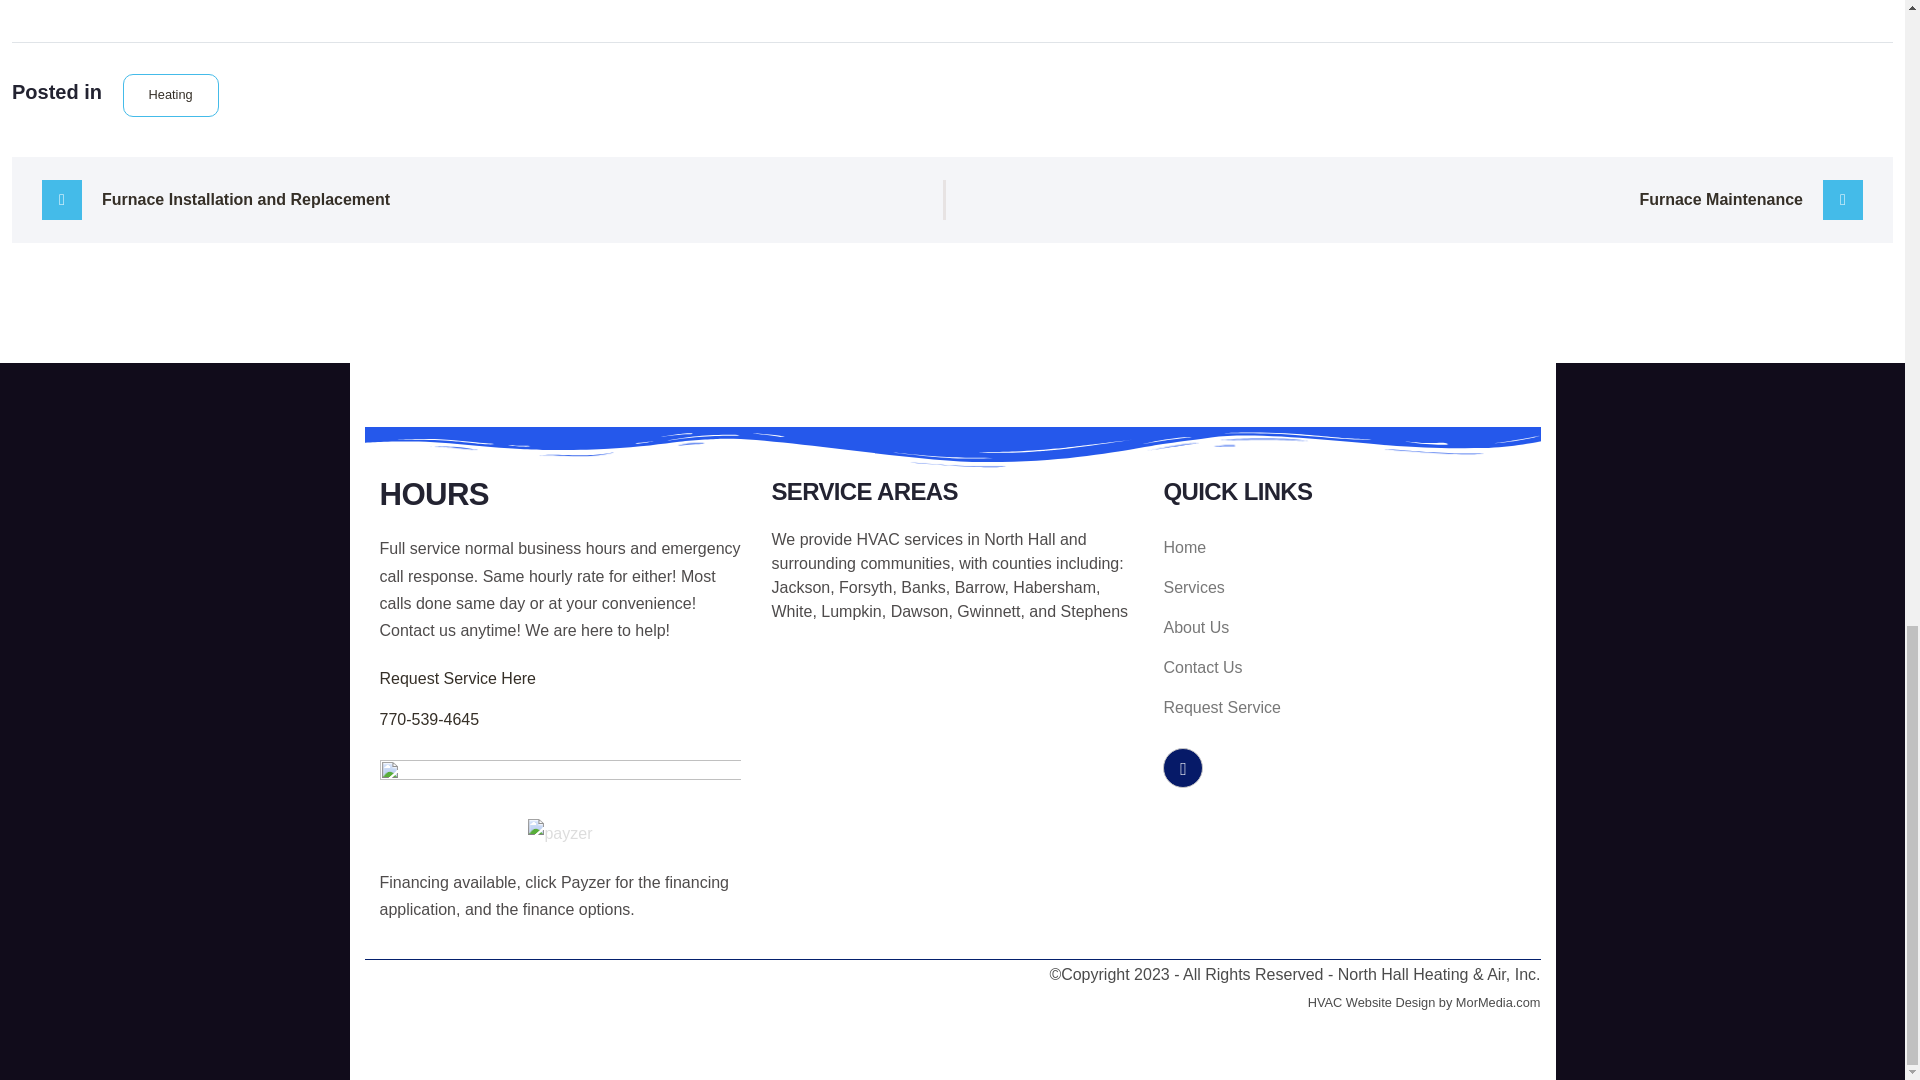 The height and width of the screenshot is (1080, 1920). What do you see at coordinates (1344, 668) in the screenshot?
I see `Contact Us` at bounding box center [1344, 668].